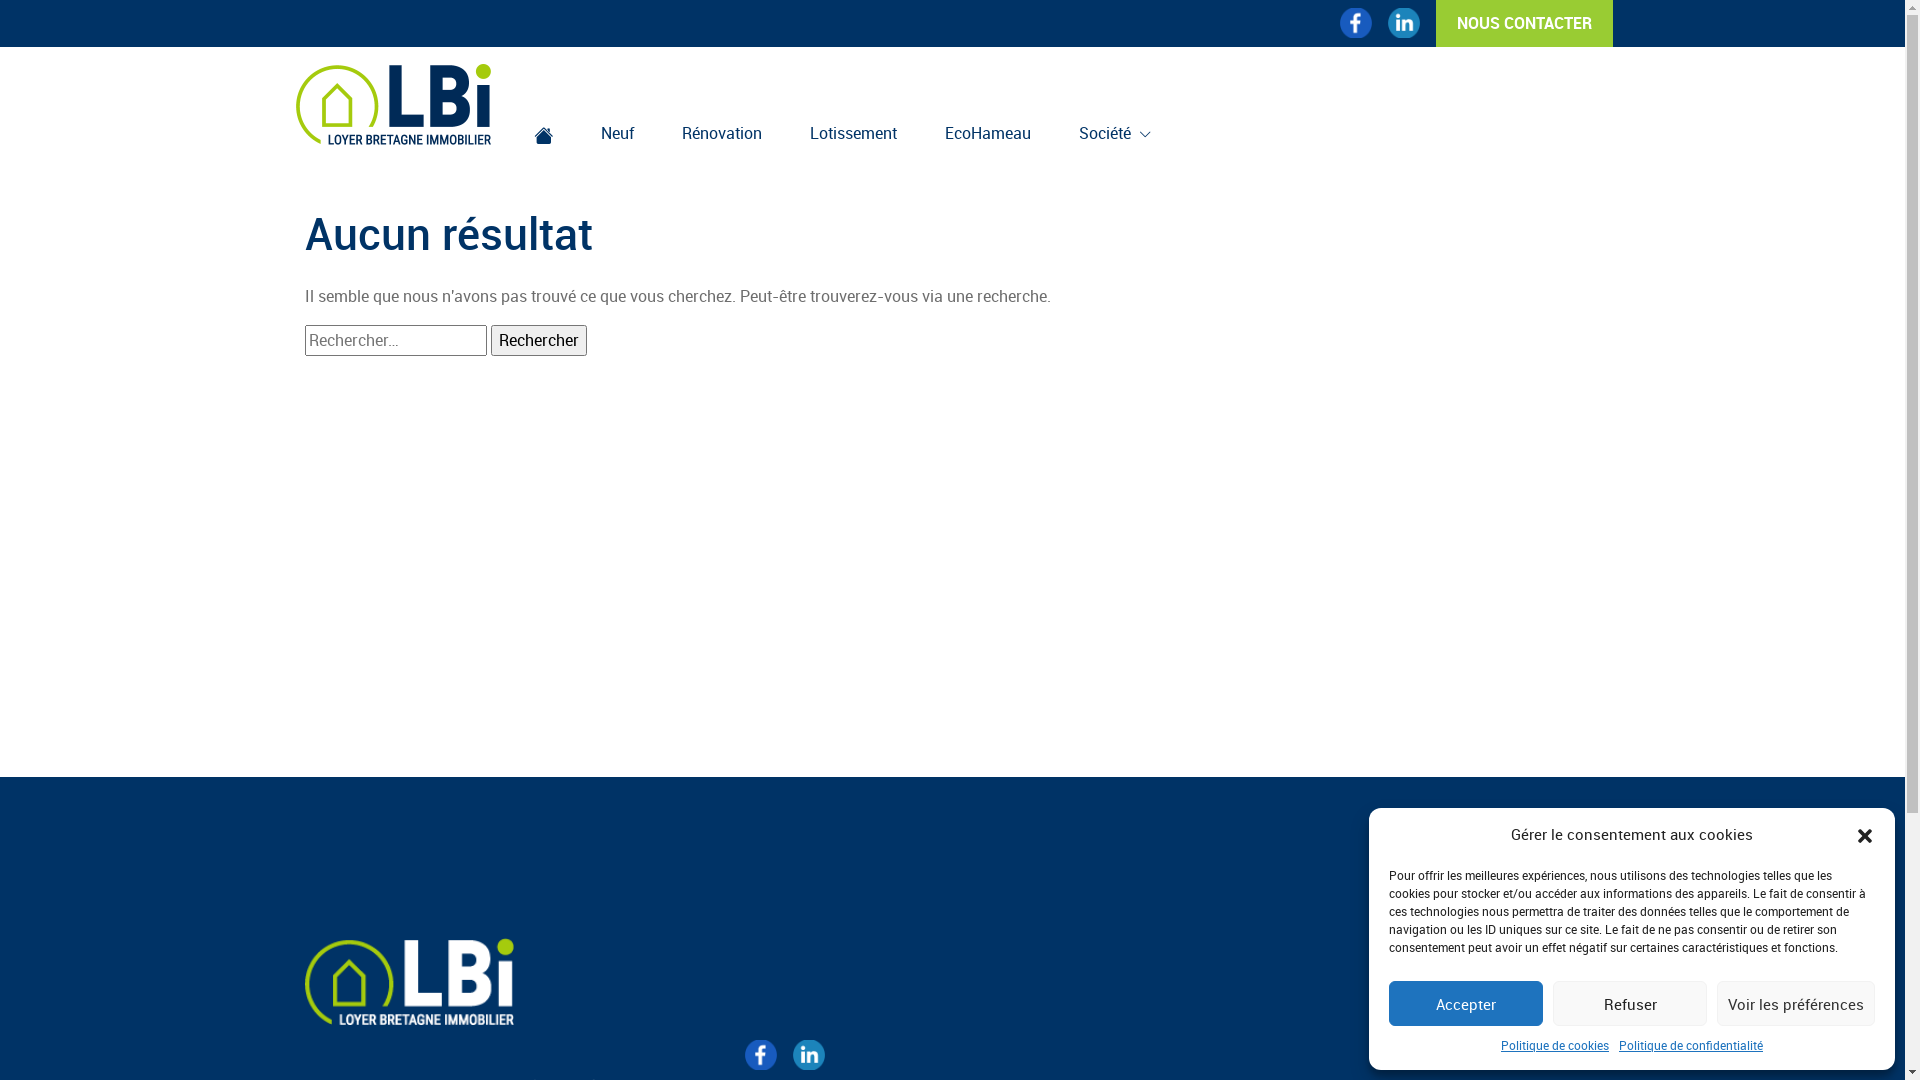 The height and width of the screenshot is (1080, 1920). What do you see at coordinates (396, 103) in the screenshot?
I see `Loyer Bretagne Immobilier` at bounding box center [396, 103].